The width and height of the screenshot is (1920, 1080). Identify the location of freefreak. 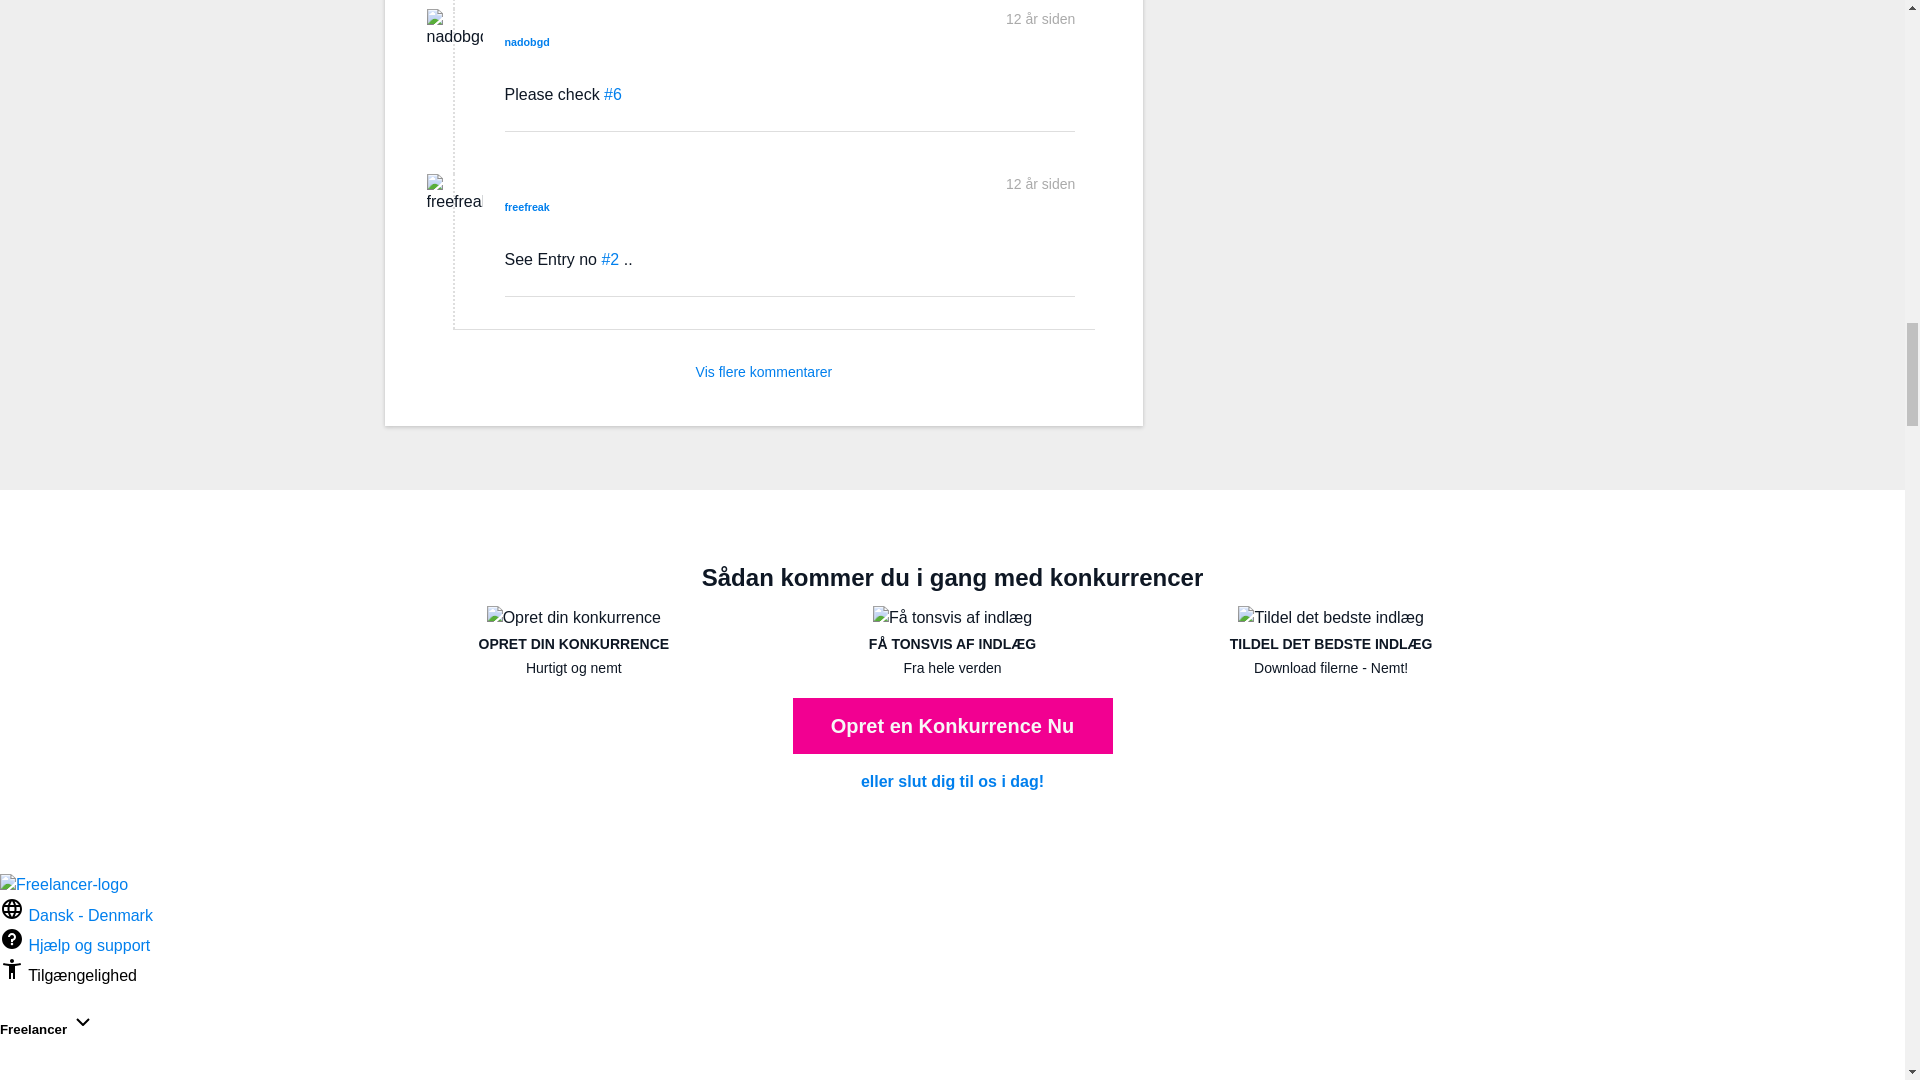
(526, 206).